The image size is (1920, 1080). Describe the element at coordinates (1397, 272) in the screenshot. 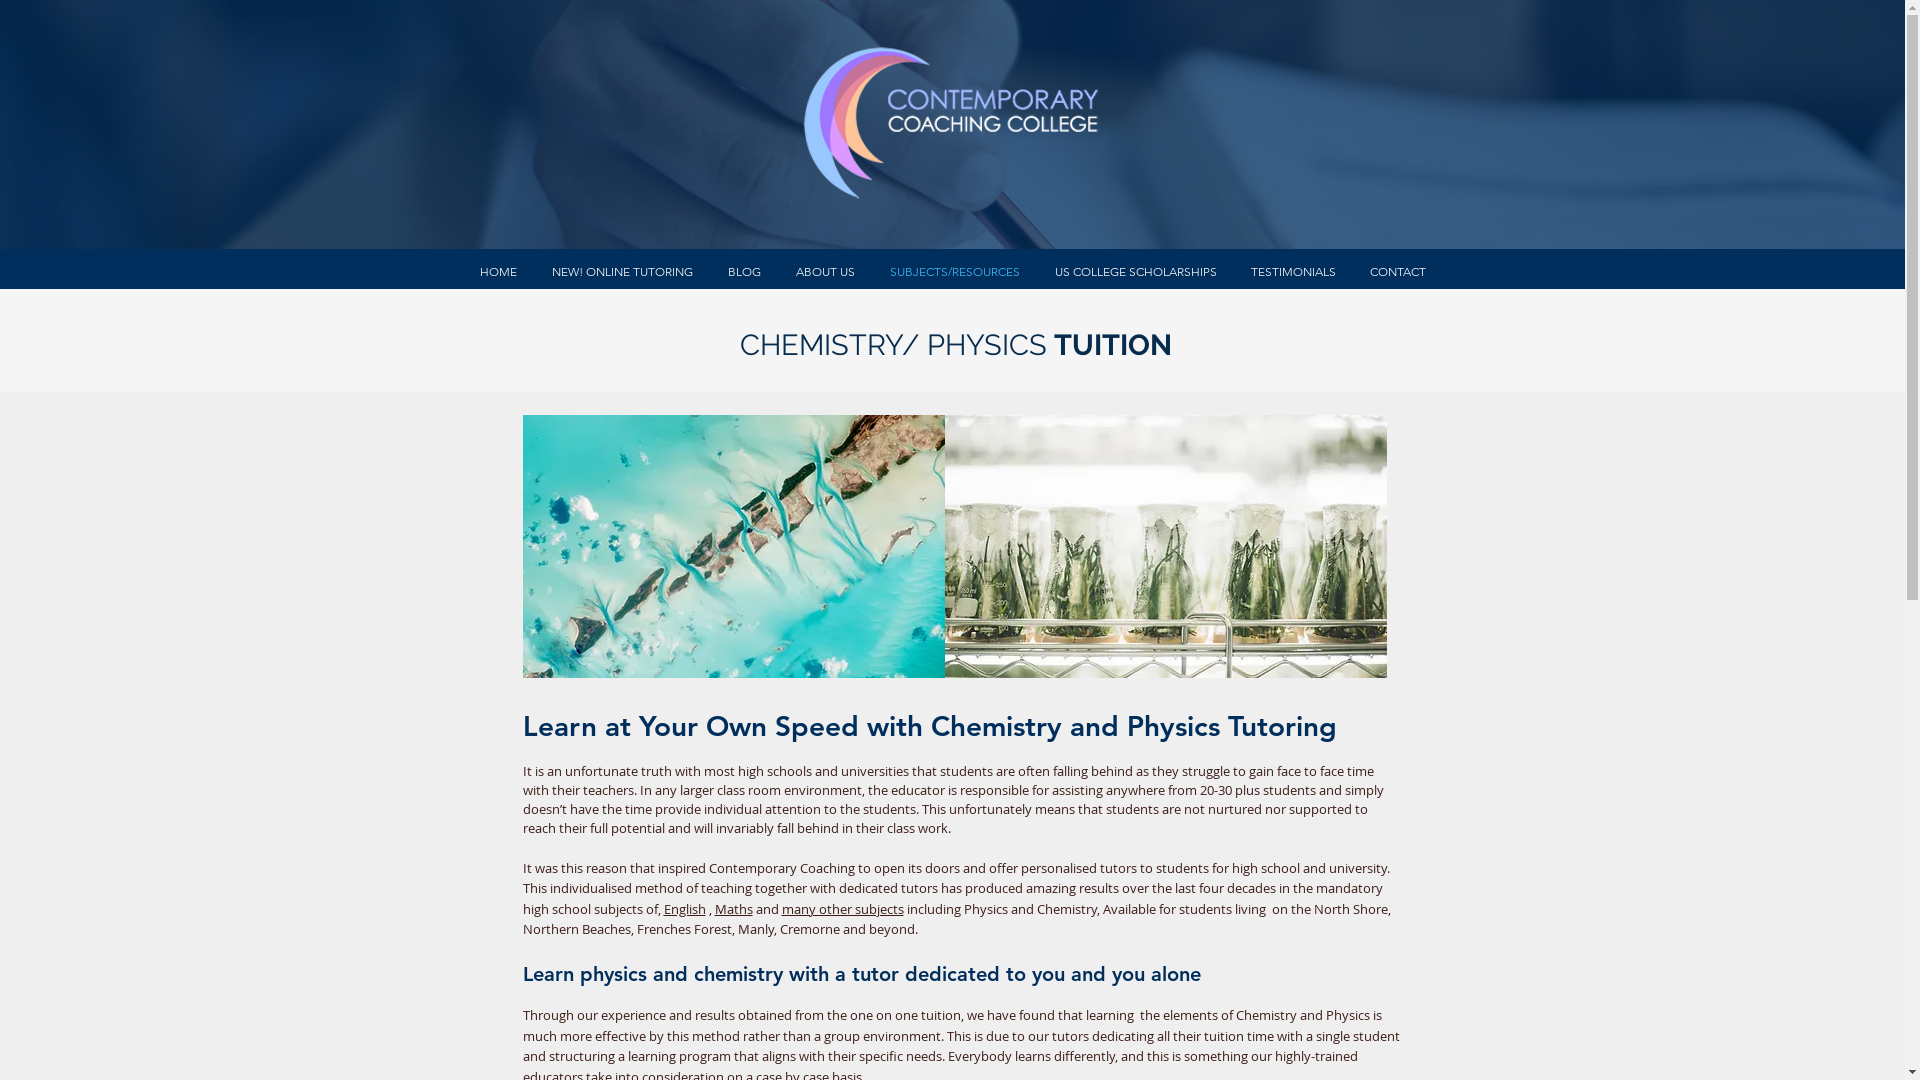

I see `CONTACT` at that location.